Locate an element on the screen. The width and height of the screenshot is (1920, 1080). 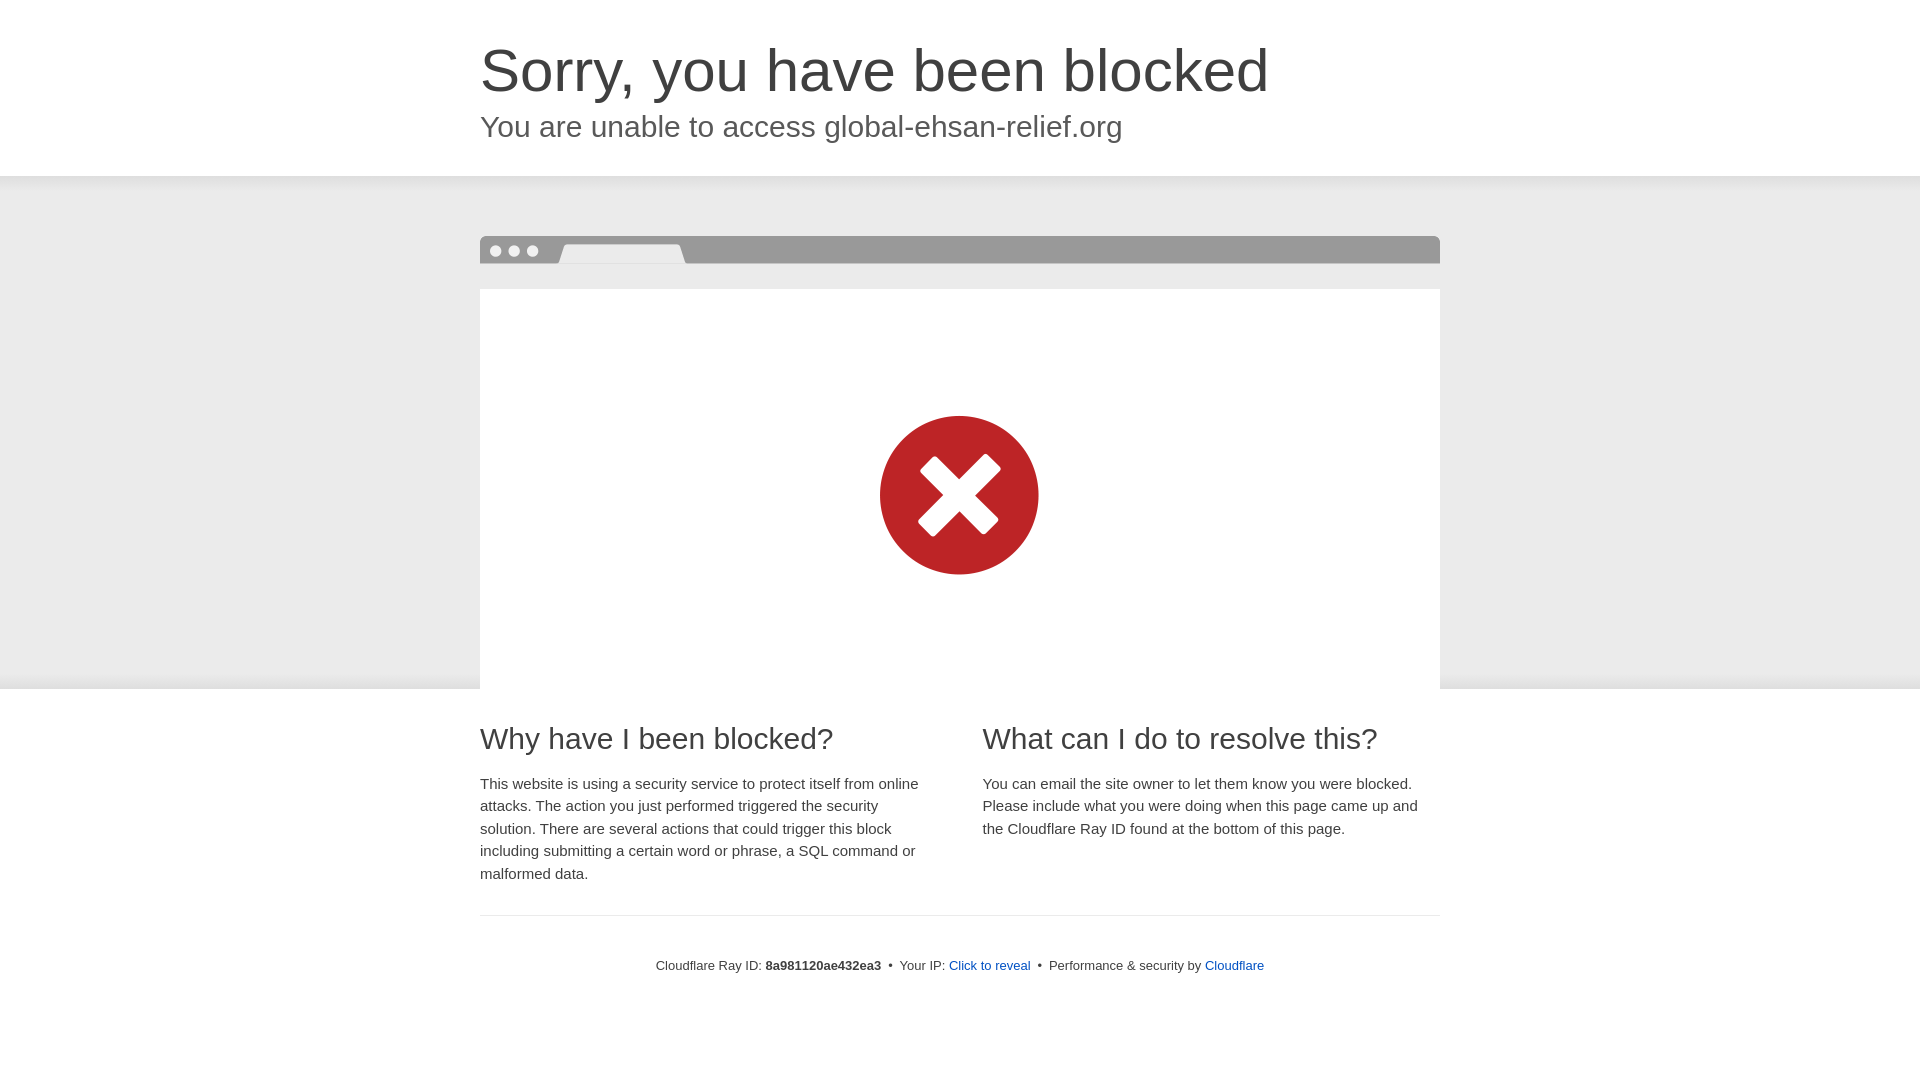
Cloudflare is located at coordinates (1234, 965).